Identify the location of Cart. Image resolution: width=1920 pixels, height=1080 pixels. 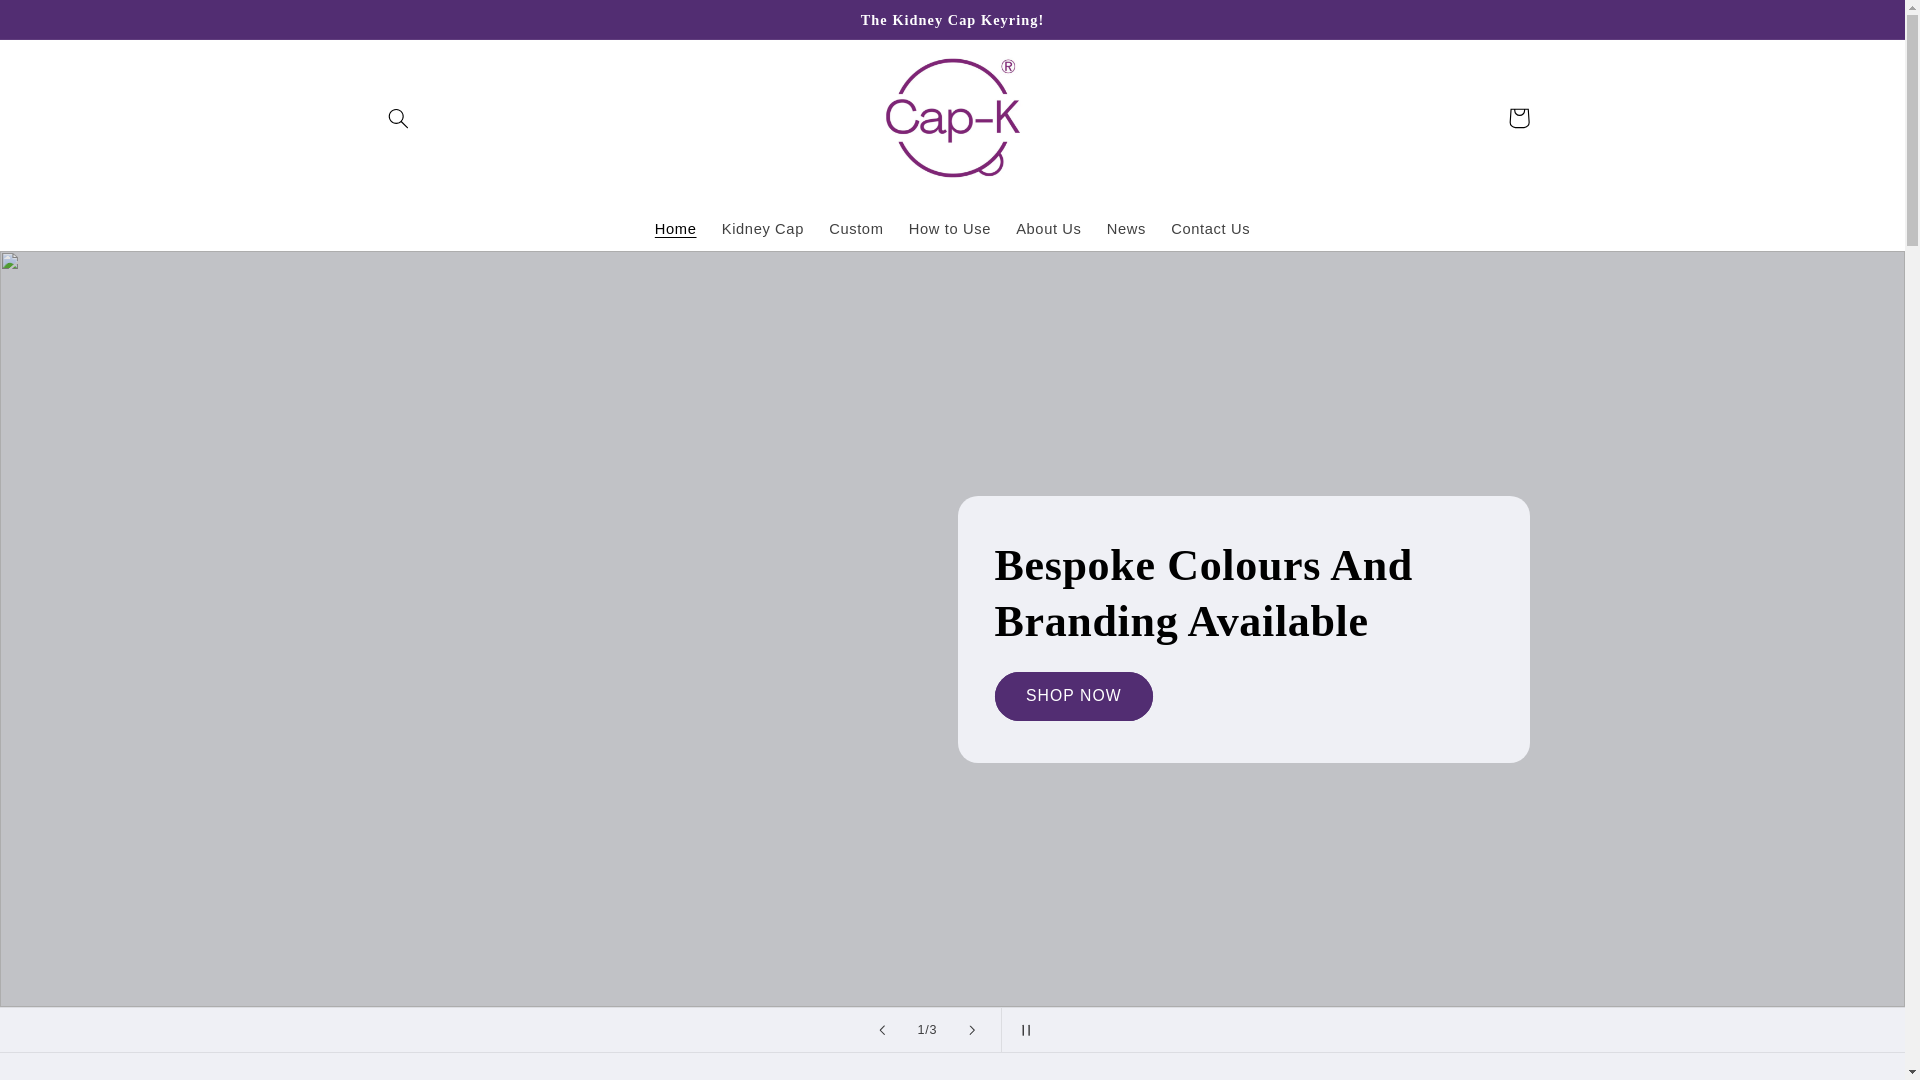
(1518, 118).